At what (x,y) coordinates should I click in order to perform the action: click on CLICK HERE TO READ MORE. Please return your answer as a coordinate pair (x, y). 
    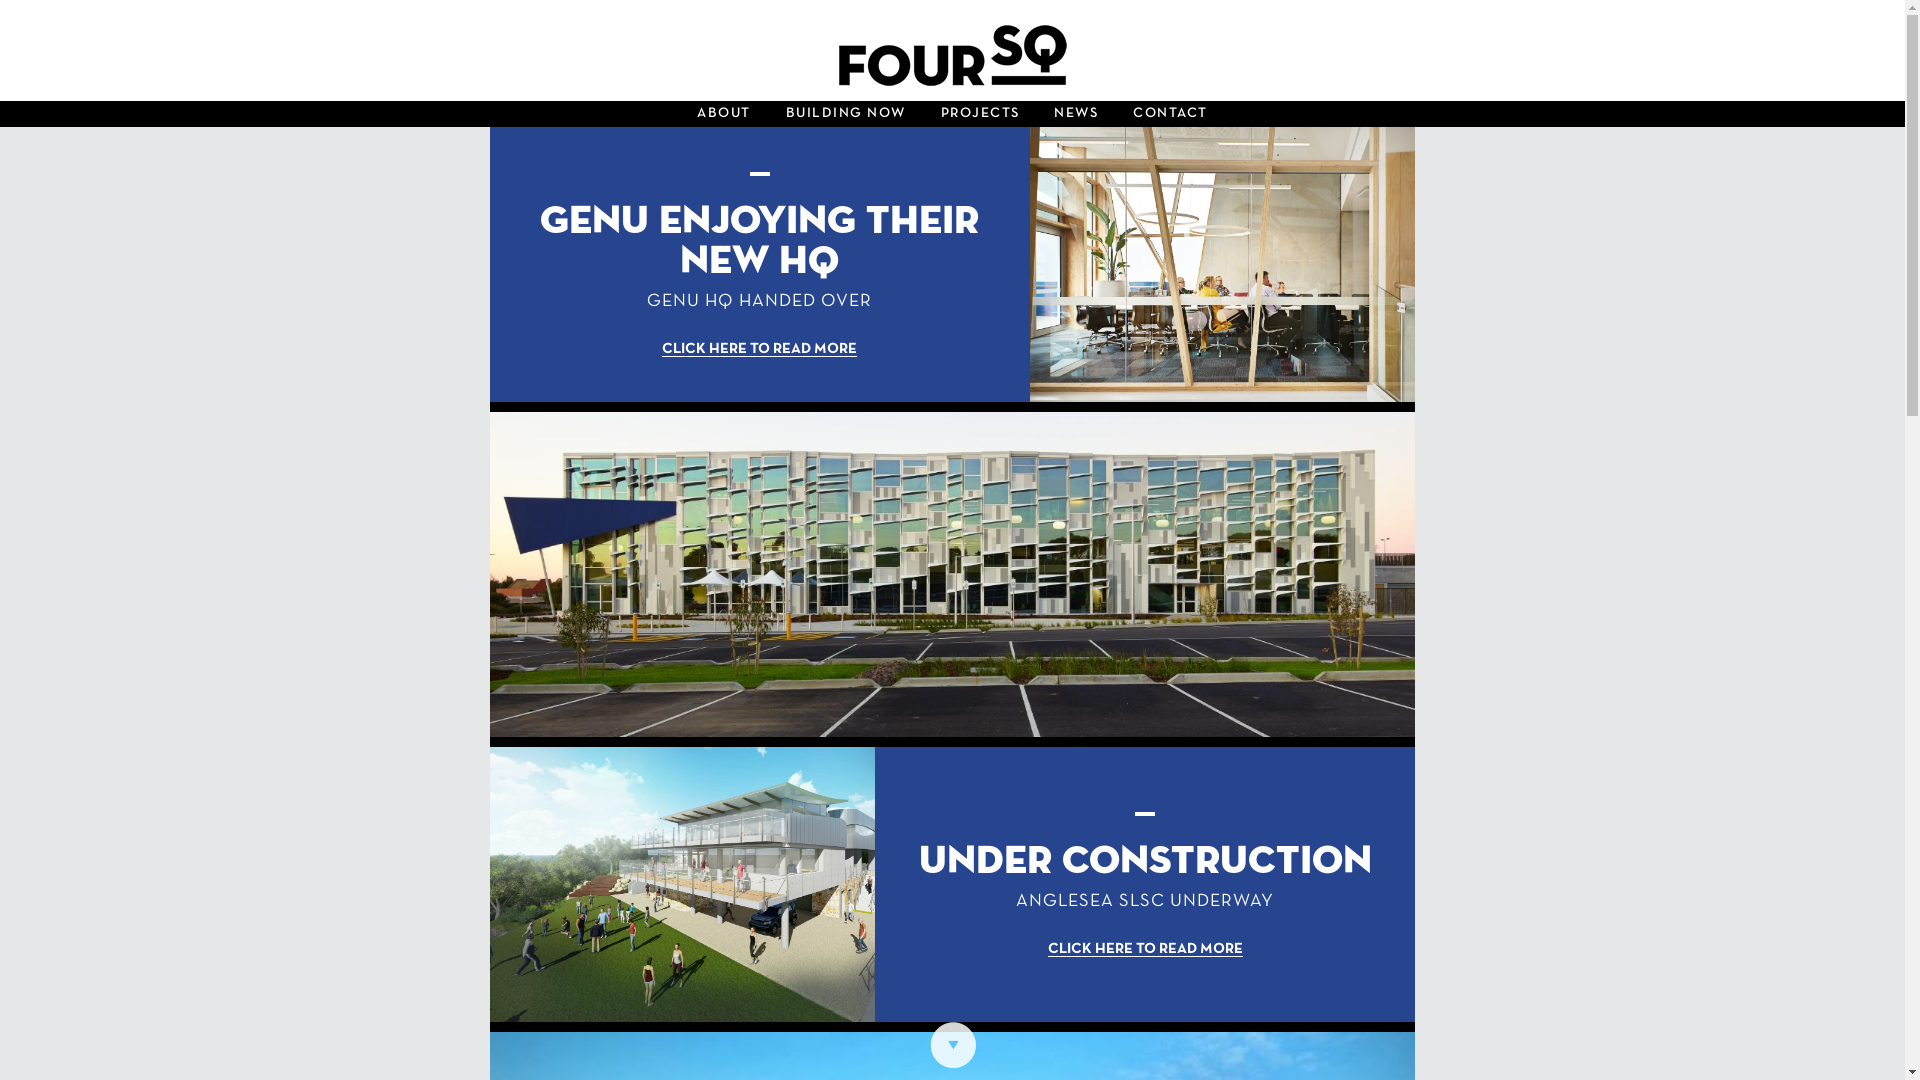
    Looking at the image, I should click on (1146, 950).